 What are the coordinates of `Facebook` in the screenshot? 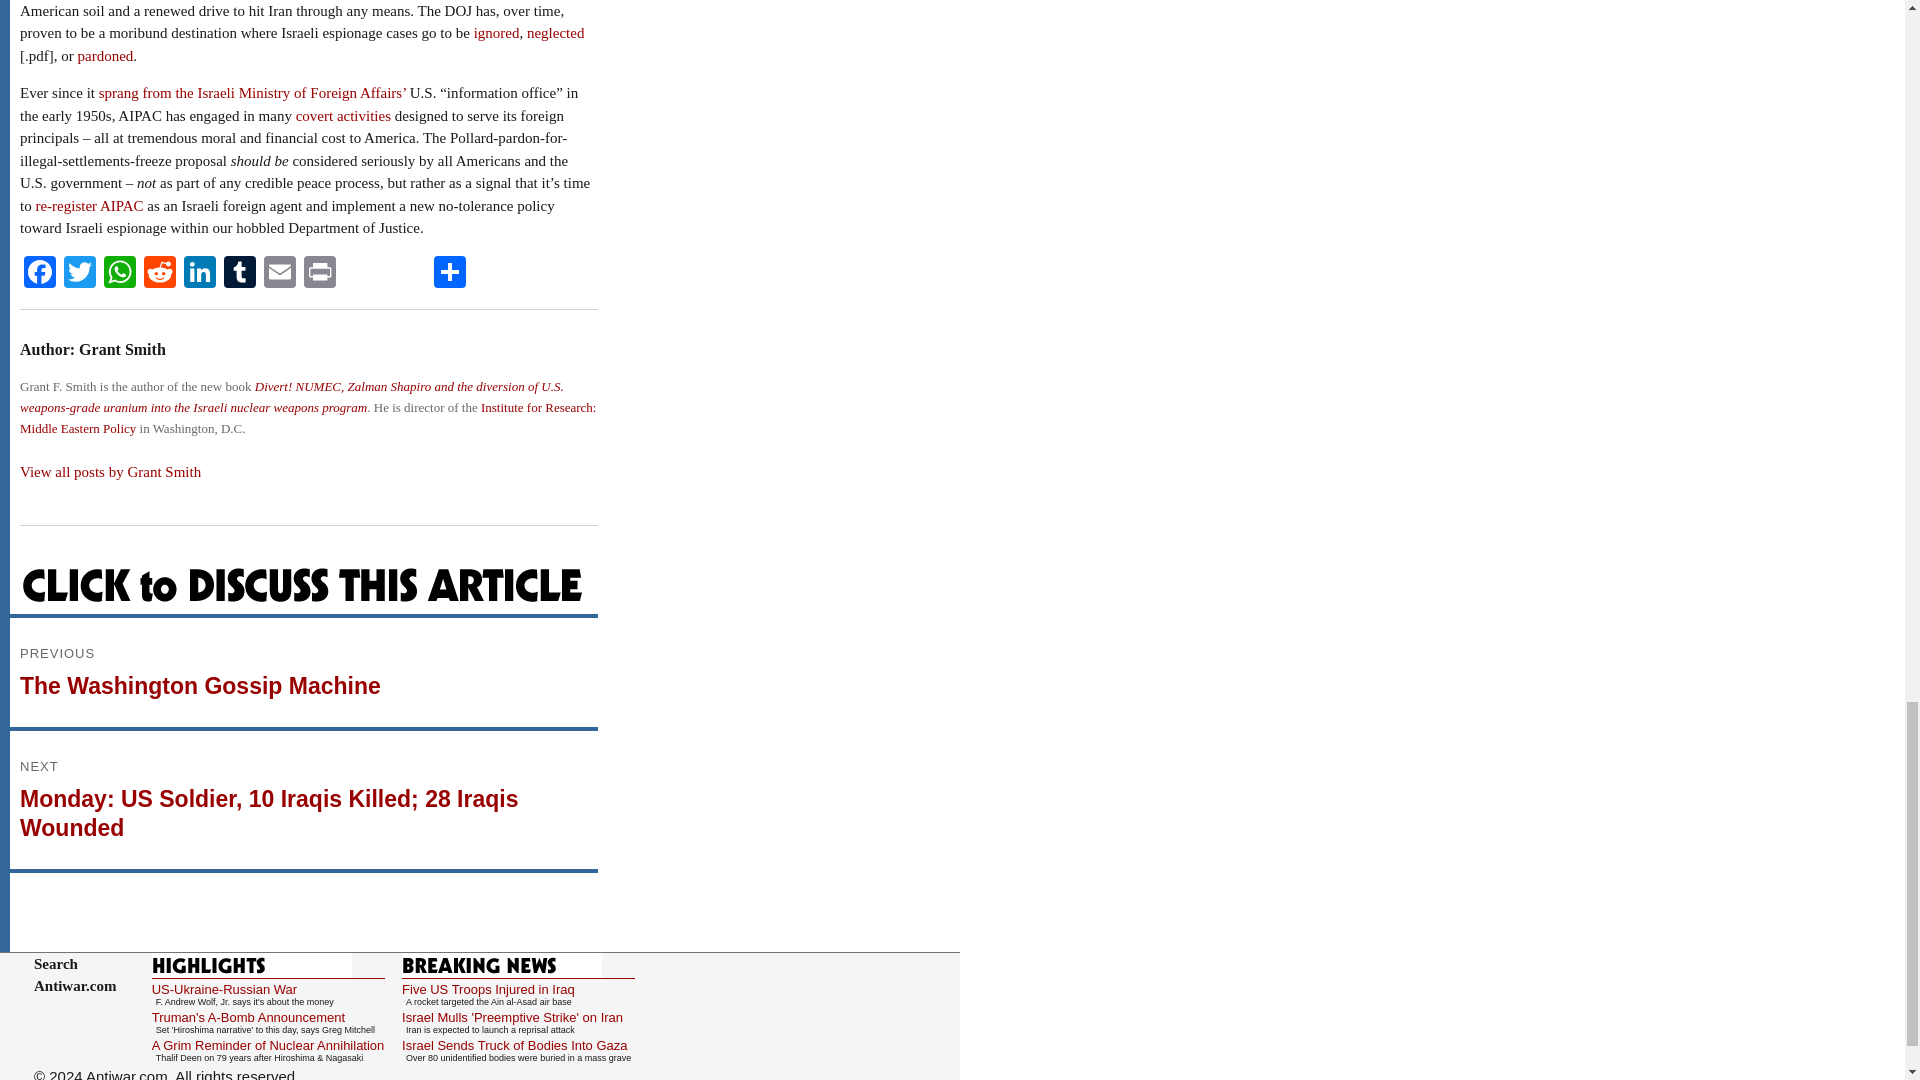 It's located at (39, 274).